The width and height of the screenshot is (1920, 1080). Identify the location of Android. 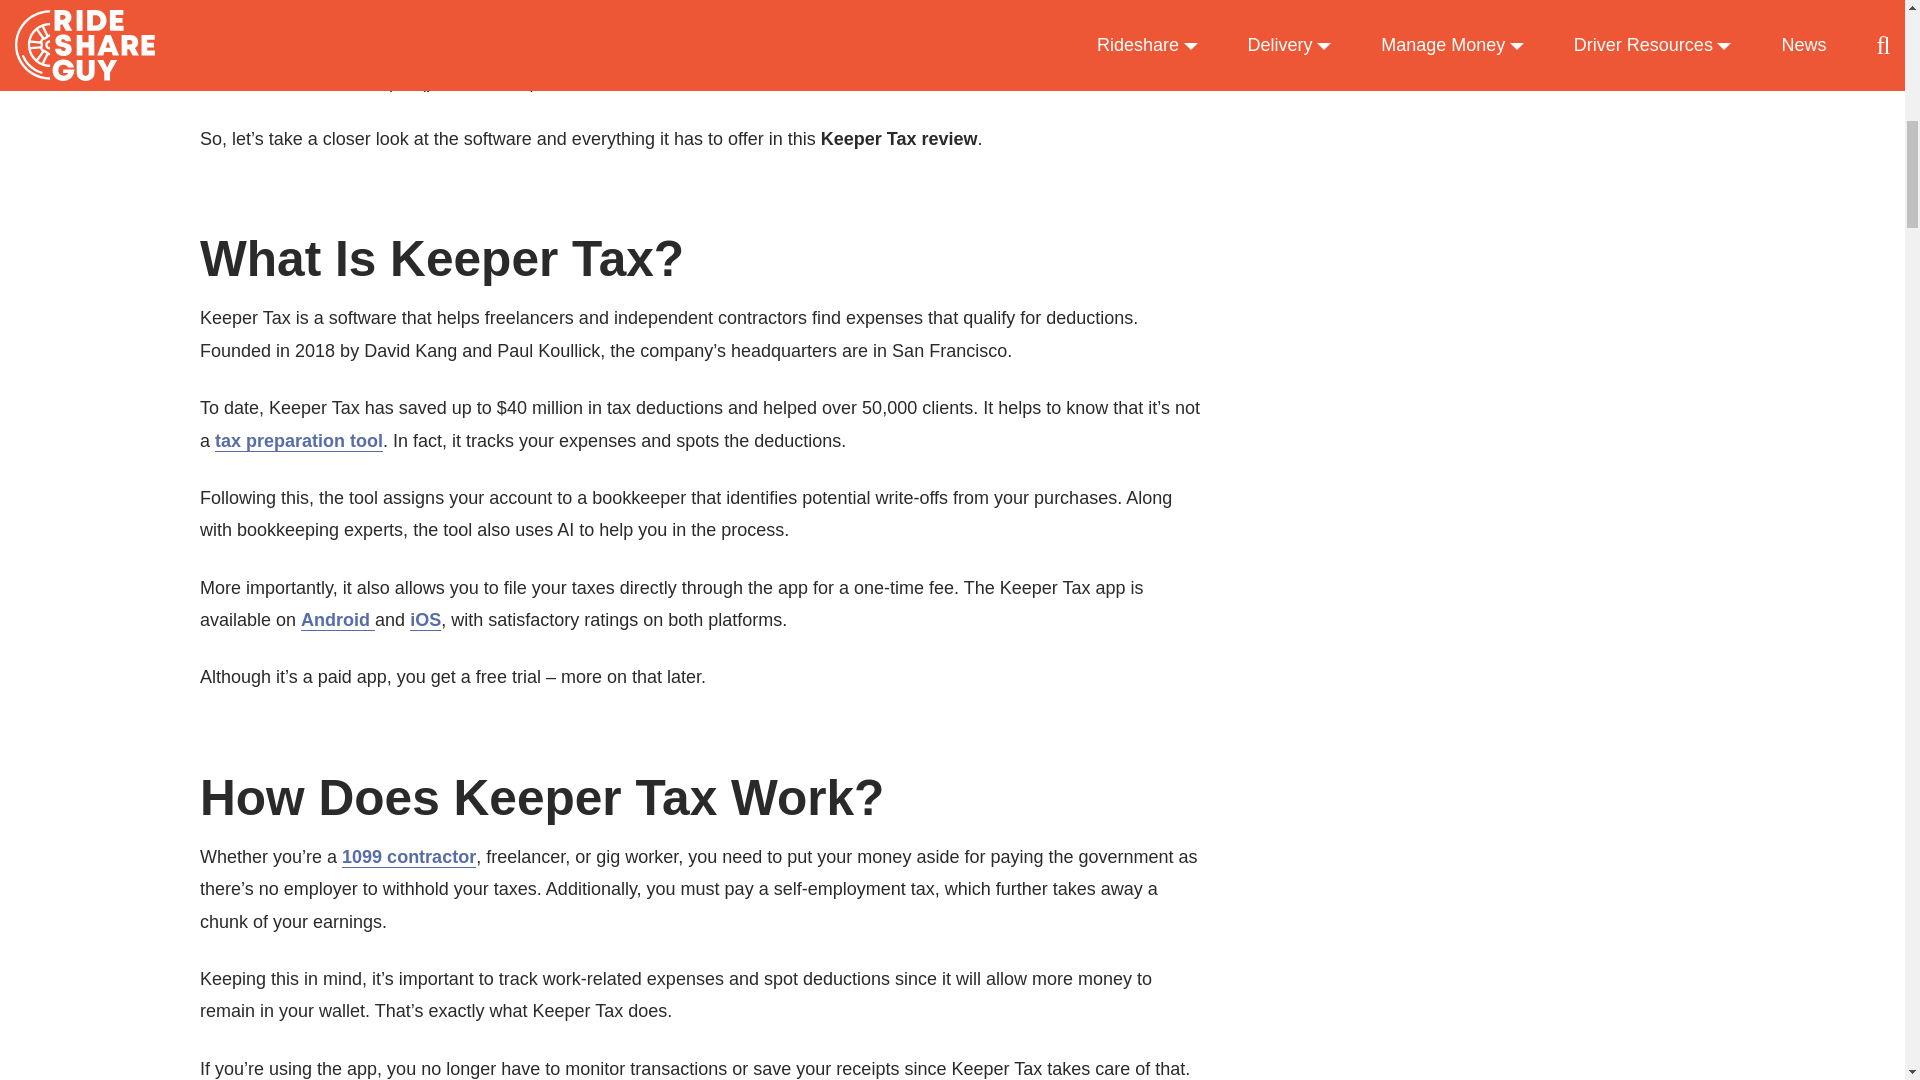
(338, 620).